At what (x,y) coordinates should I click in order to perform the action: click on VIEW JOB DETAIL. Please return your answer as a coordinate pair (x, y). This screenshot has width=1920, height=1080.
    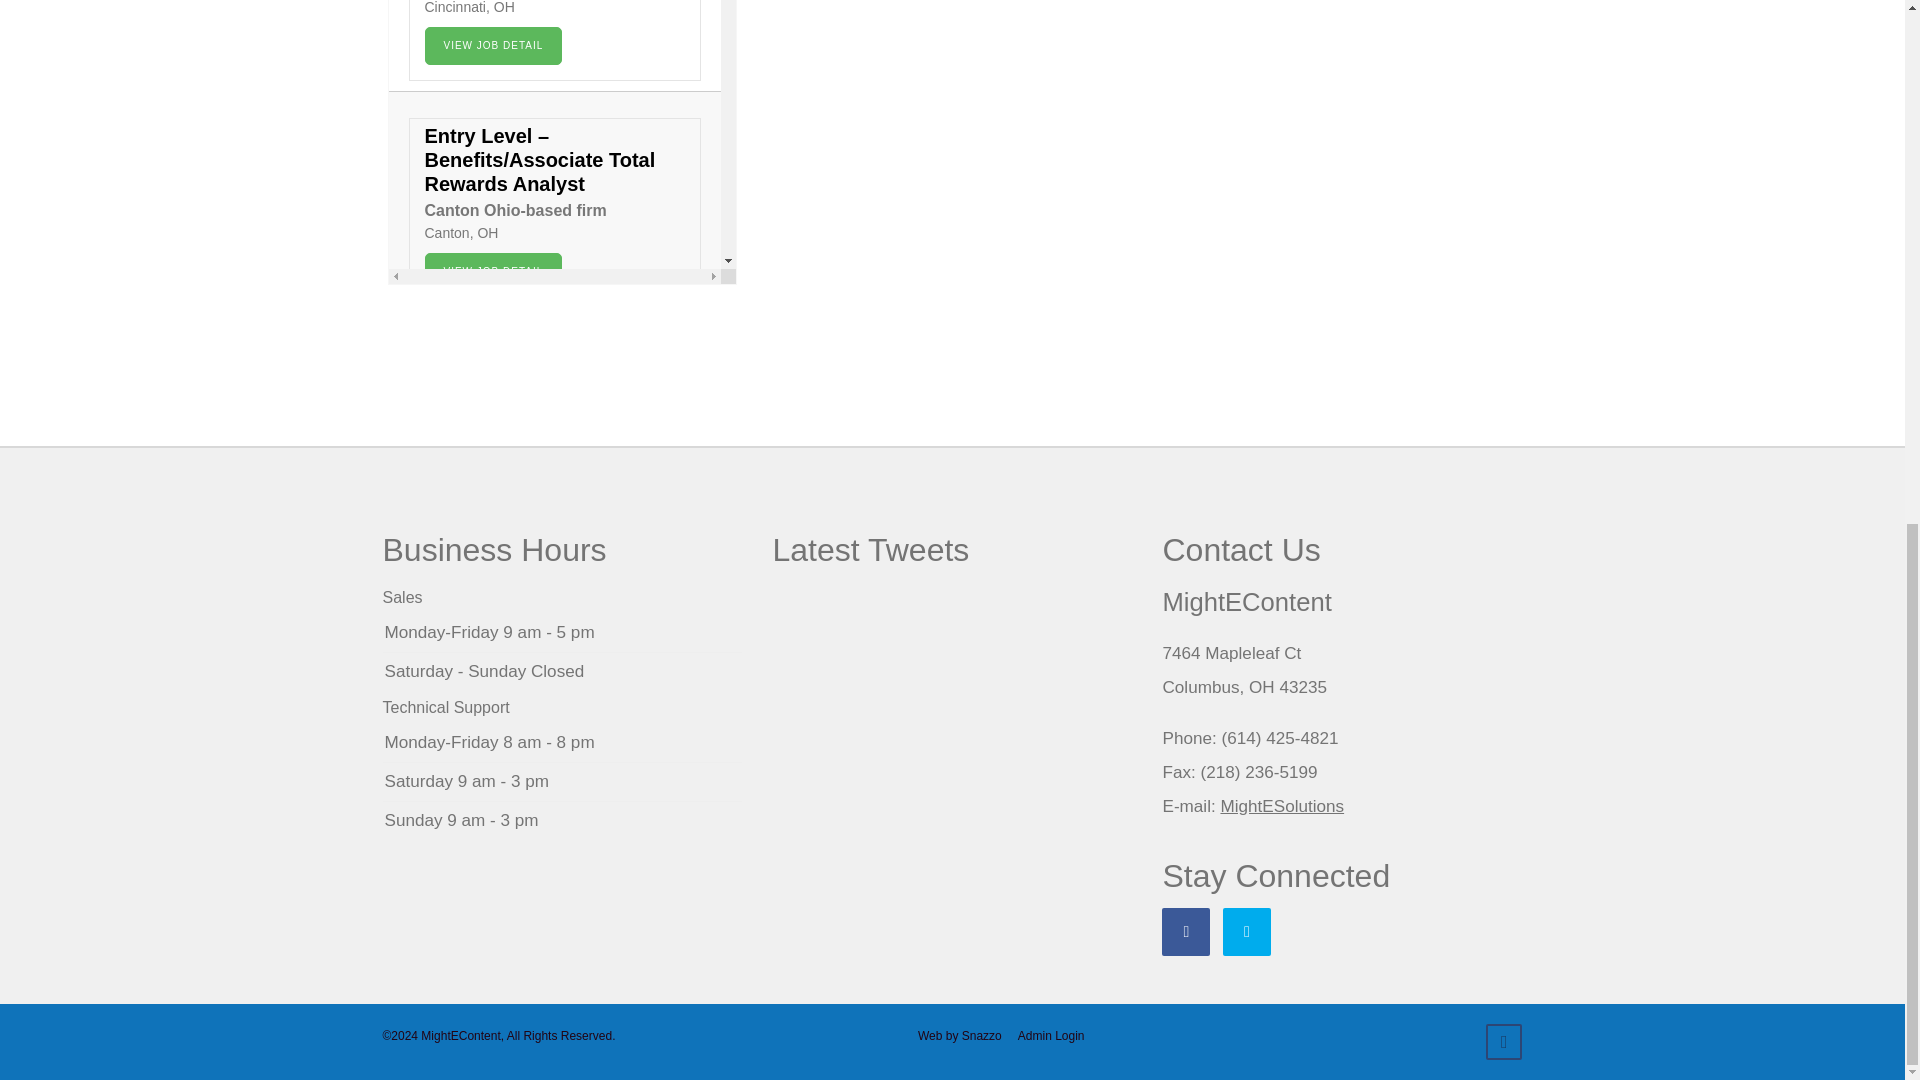
    Looking at the image, I should click on (493, 271).